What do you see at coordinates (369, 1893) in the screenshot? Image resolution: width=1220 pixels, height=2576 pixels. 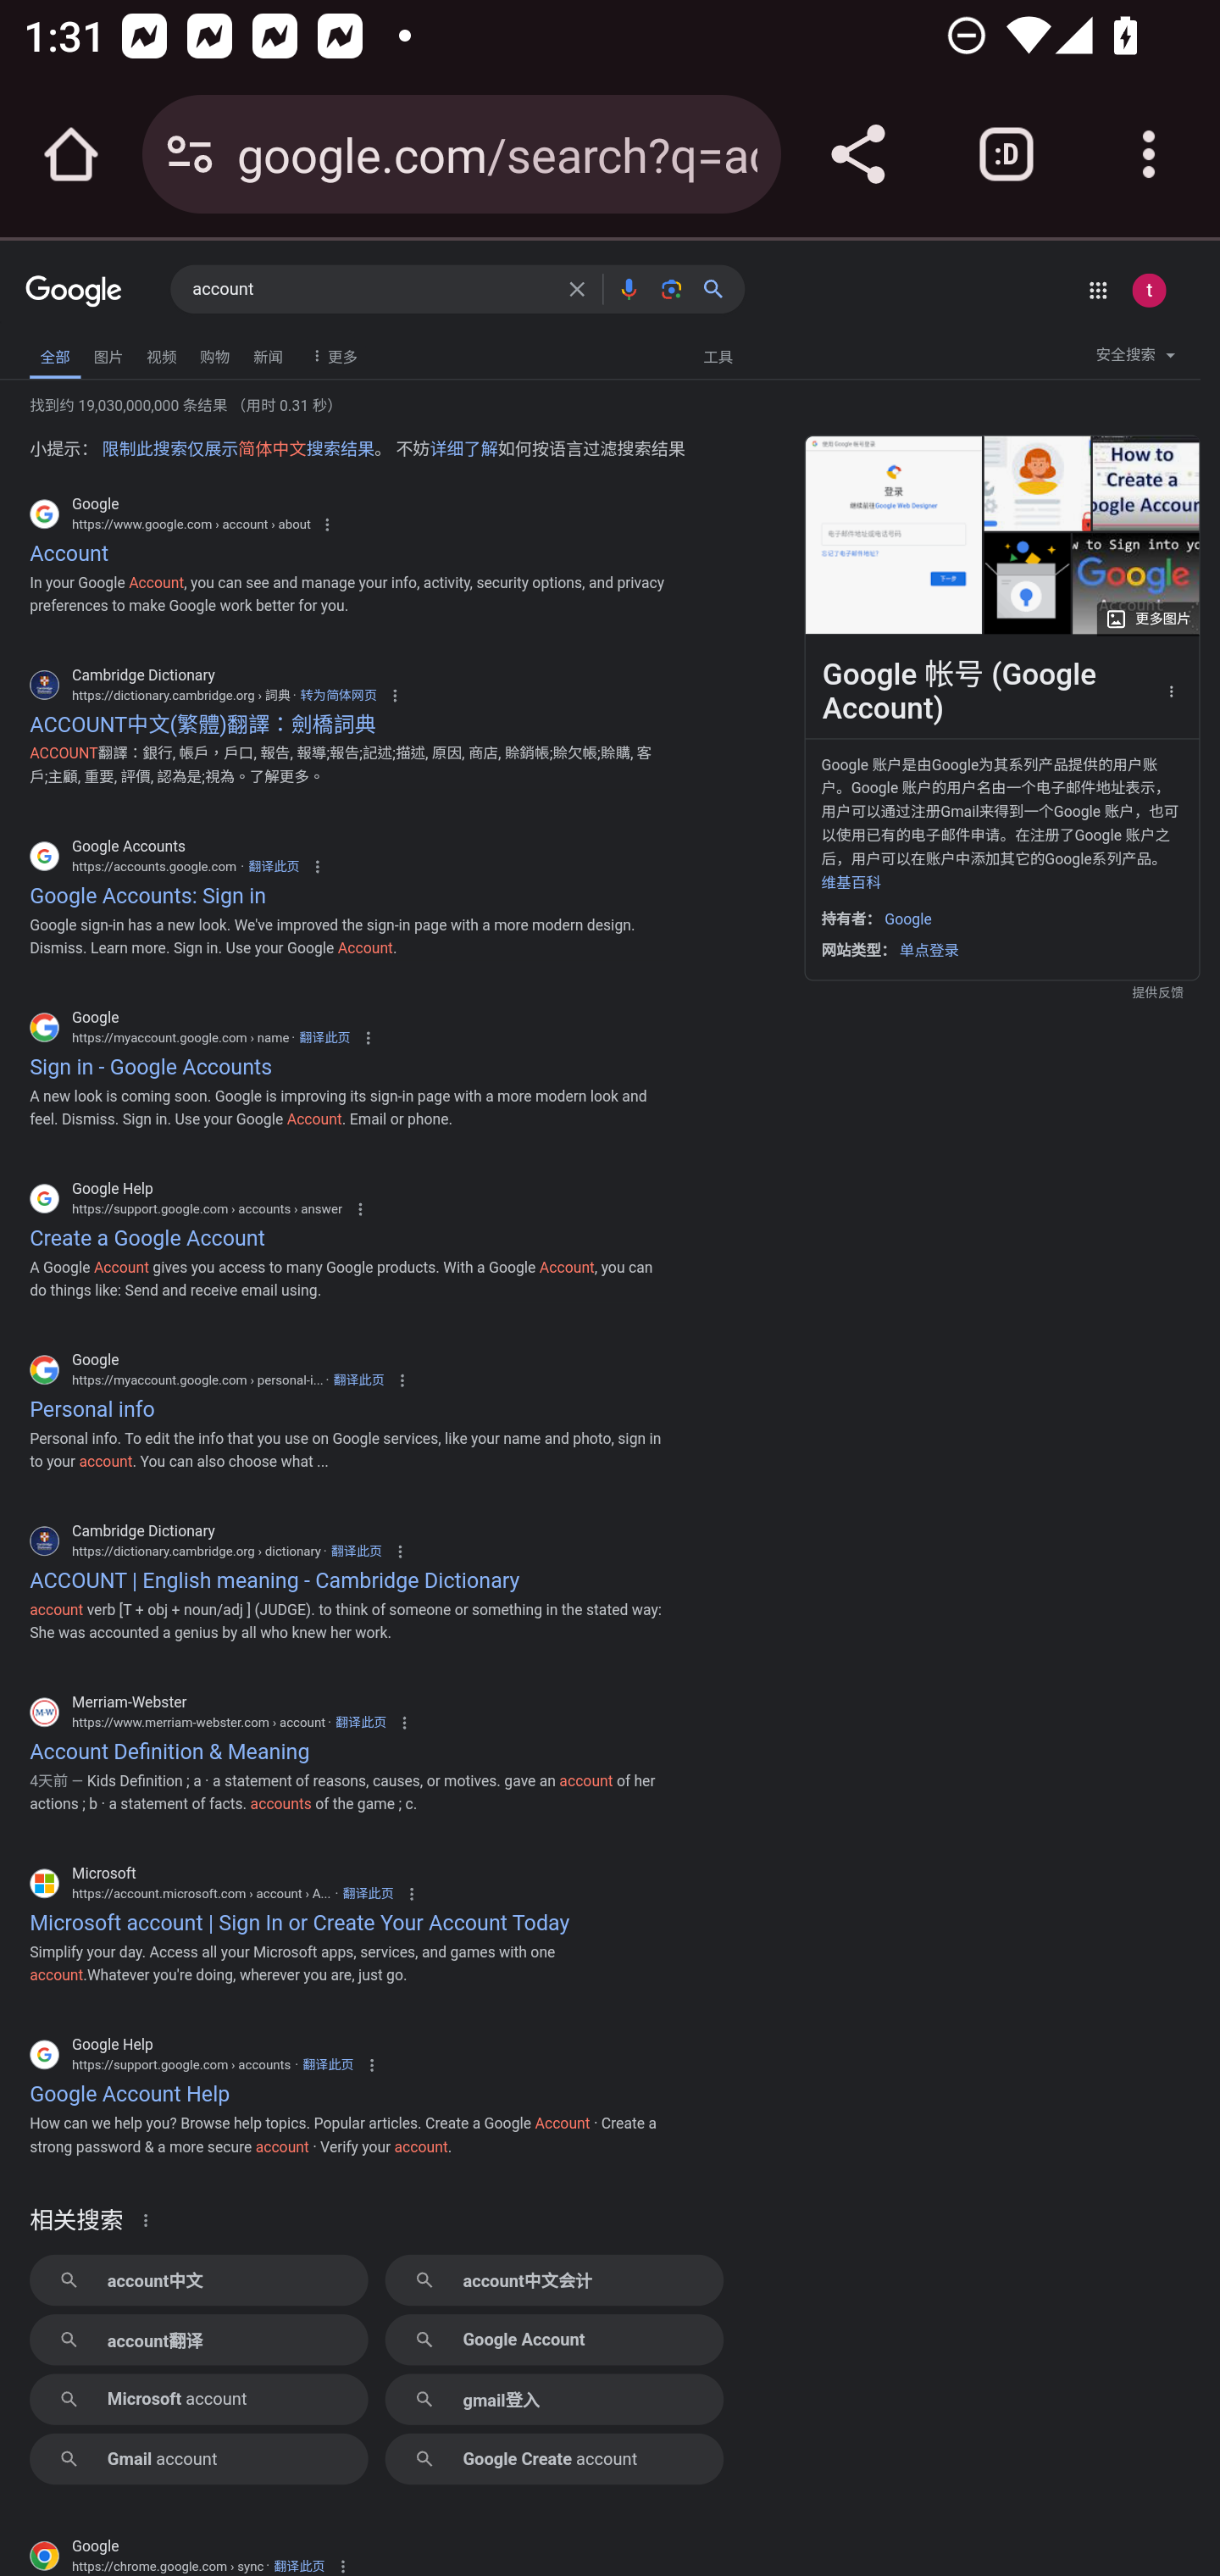 I see `翻译此页` at bounding box center [369, 1893].